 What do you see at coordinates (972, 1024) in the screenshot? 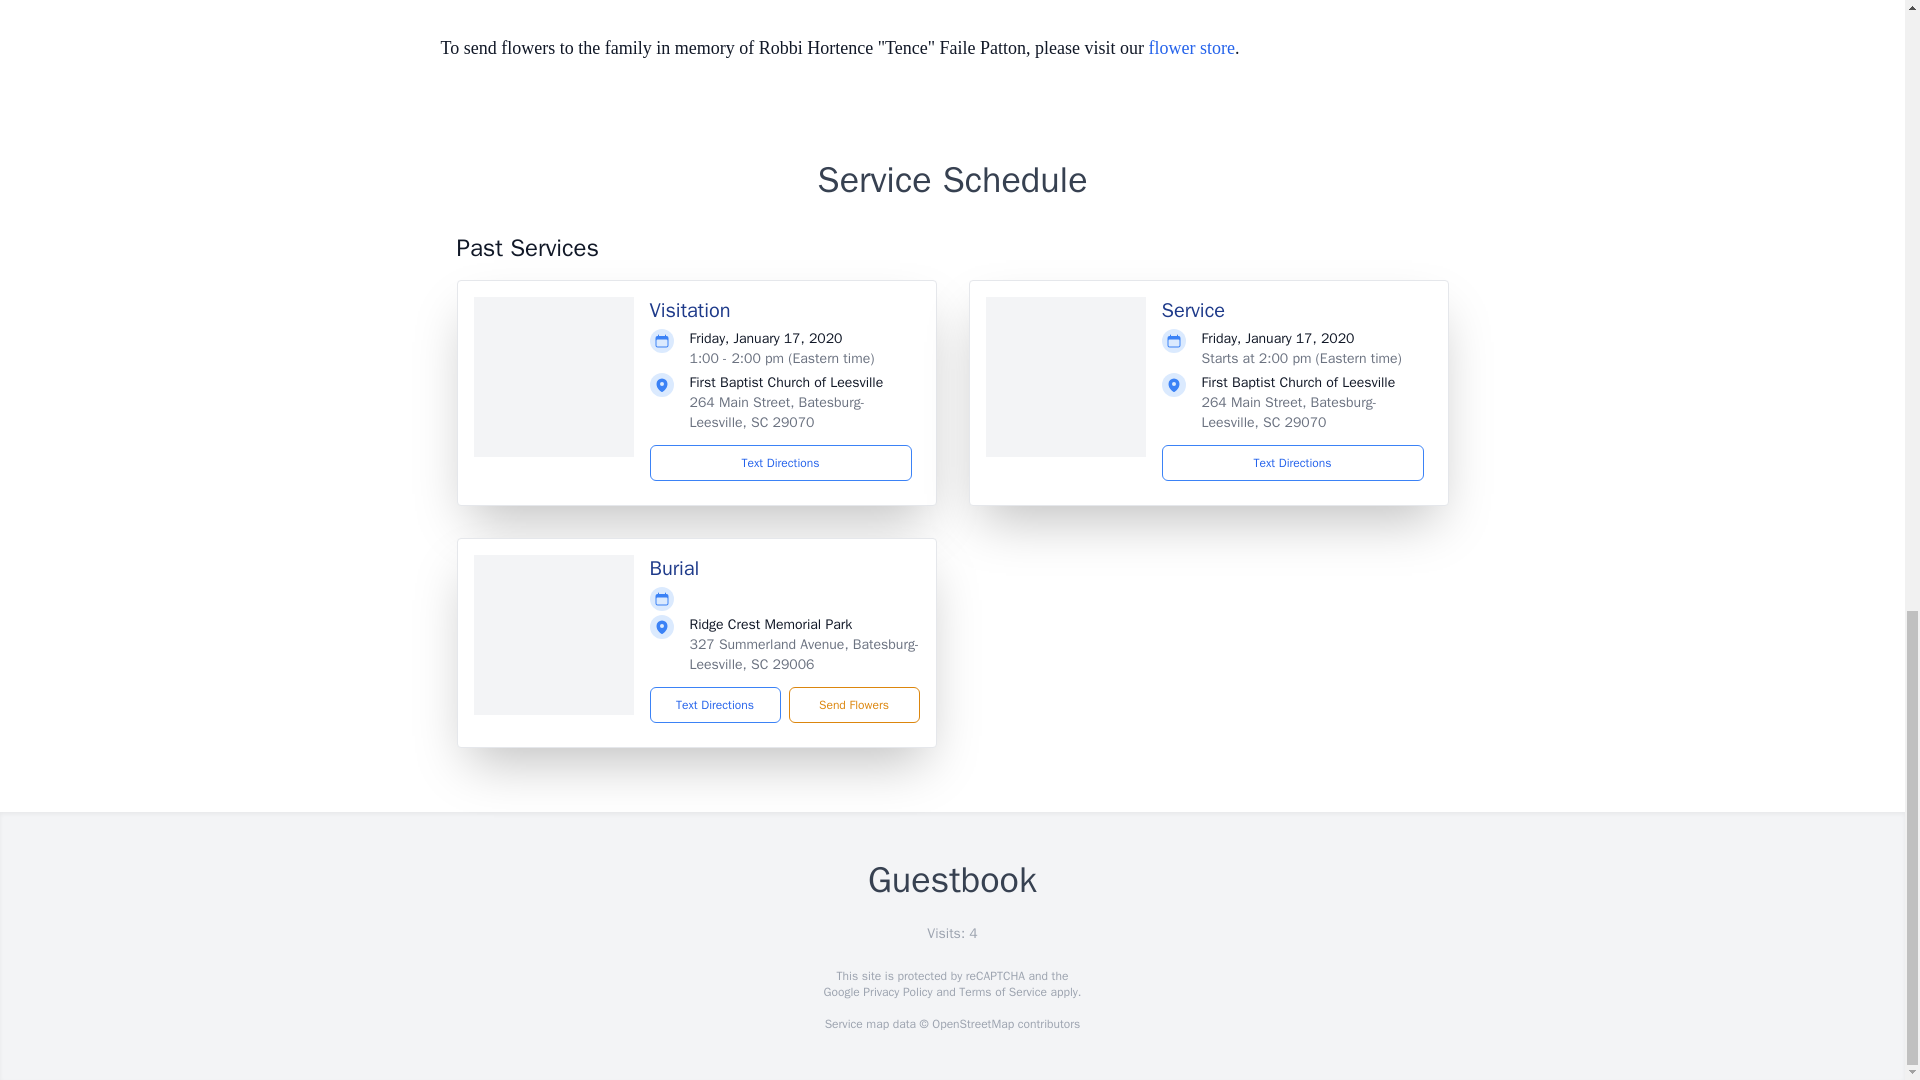
I see `OpenStreetMap` at bounding box center [972, 1024].